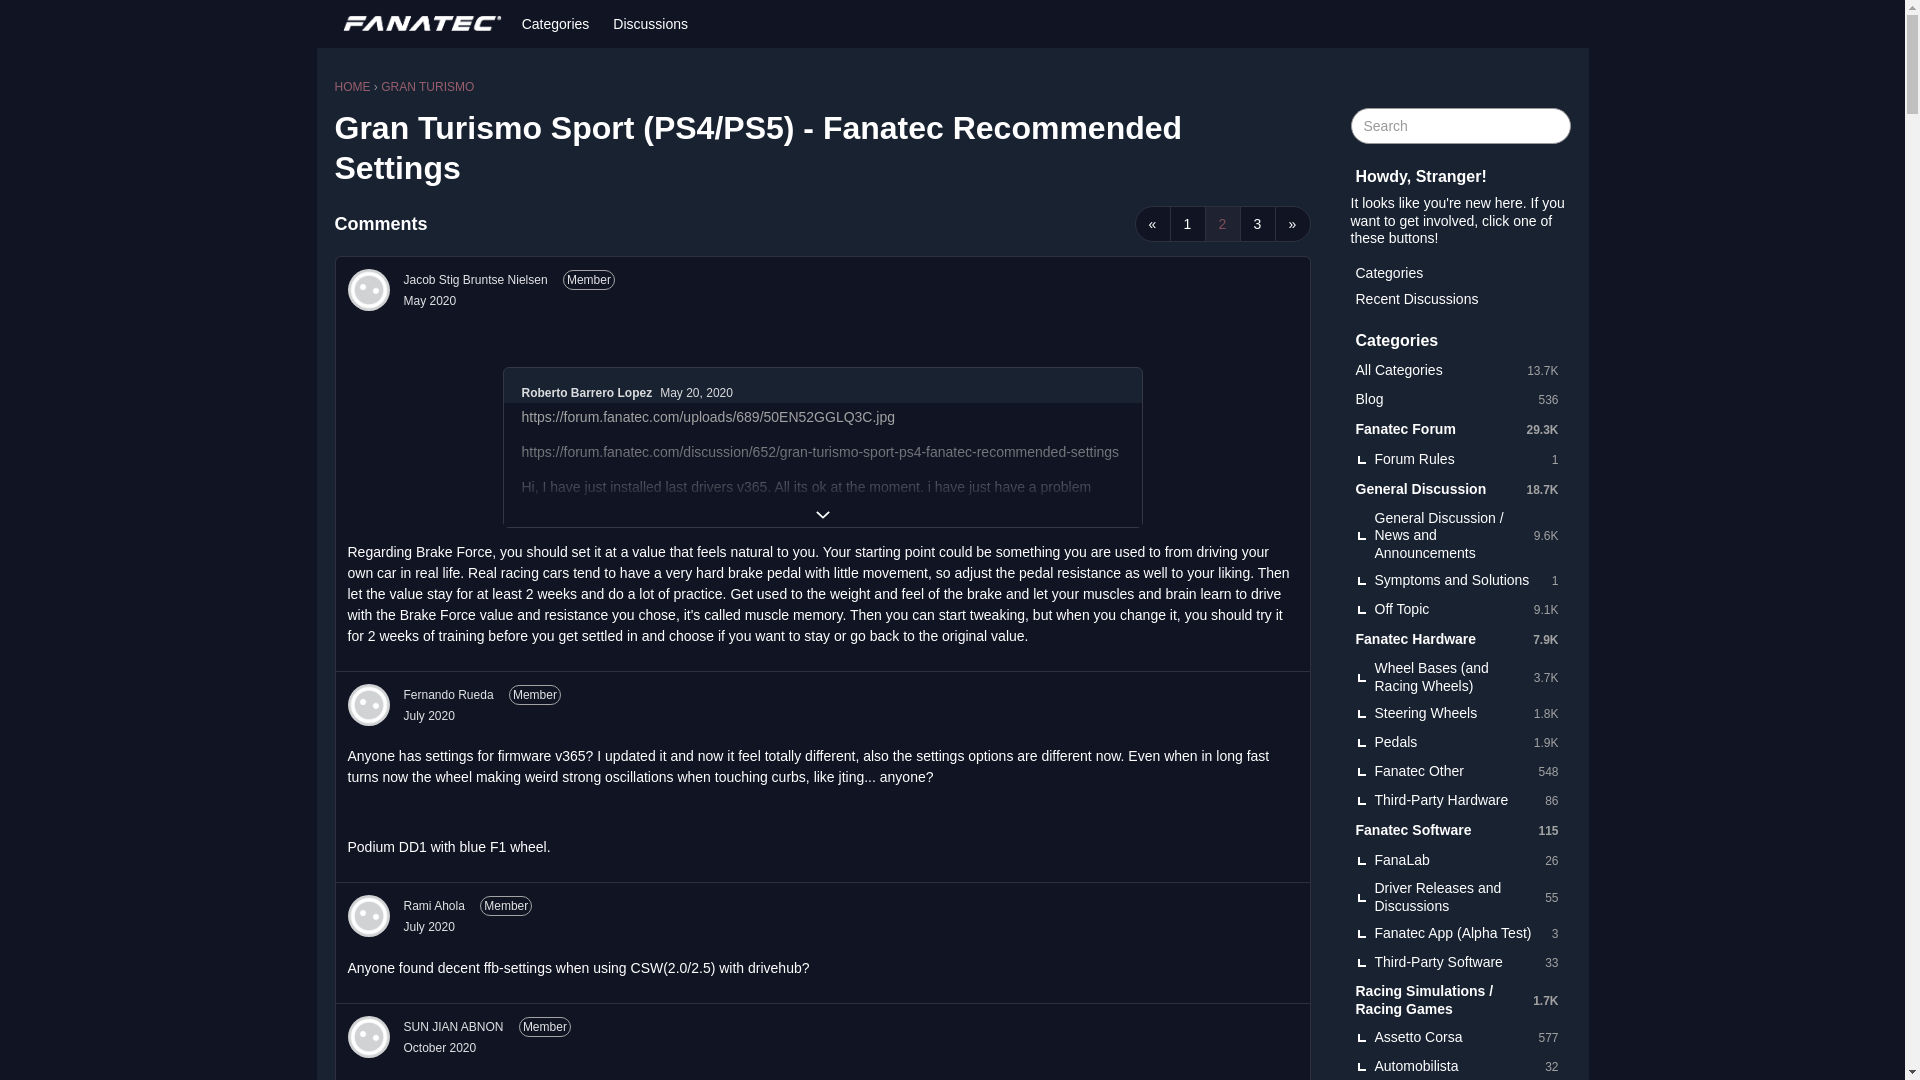 The height and width of the screenshot is (1080, 1920). I want to click on Jacob Stig Bruntse Nielsen, so click(475, 280).